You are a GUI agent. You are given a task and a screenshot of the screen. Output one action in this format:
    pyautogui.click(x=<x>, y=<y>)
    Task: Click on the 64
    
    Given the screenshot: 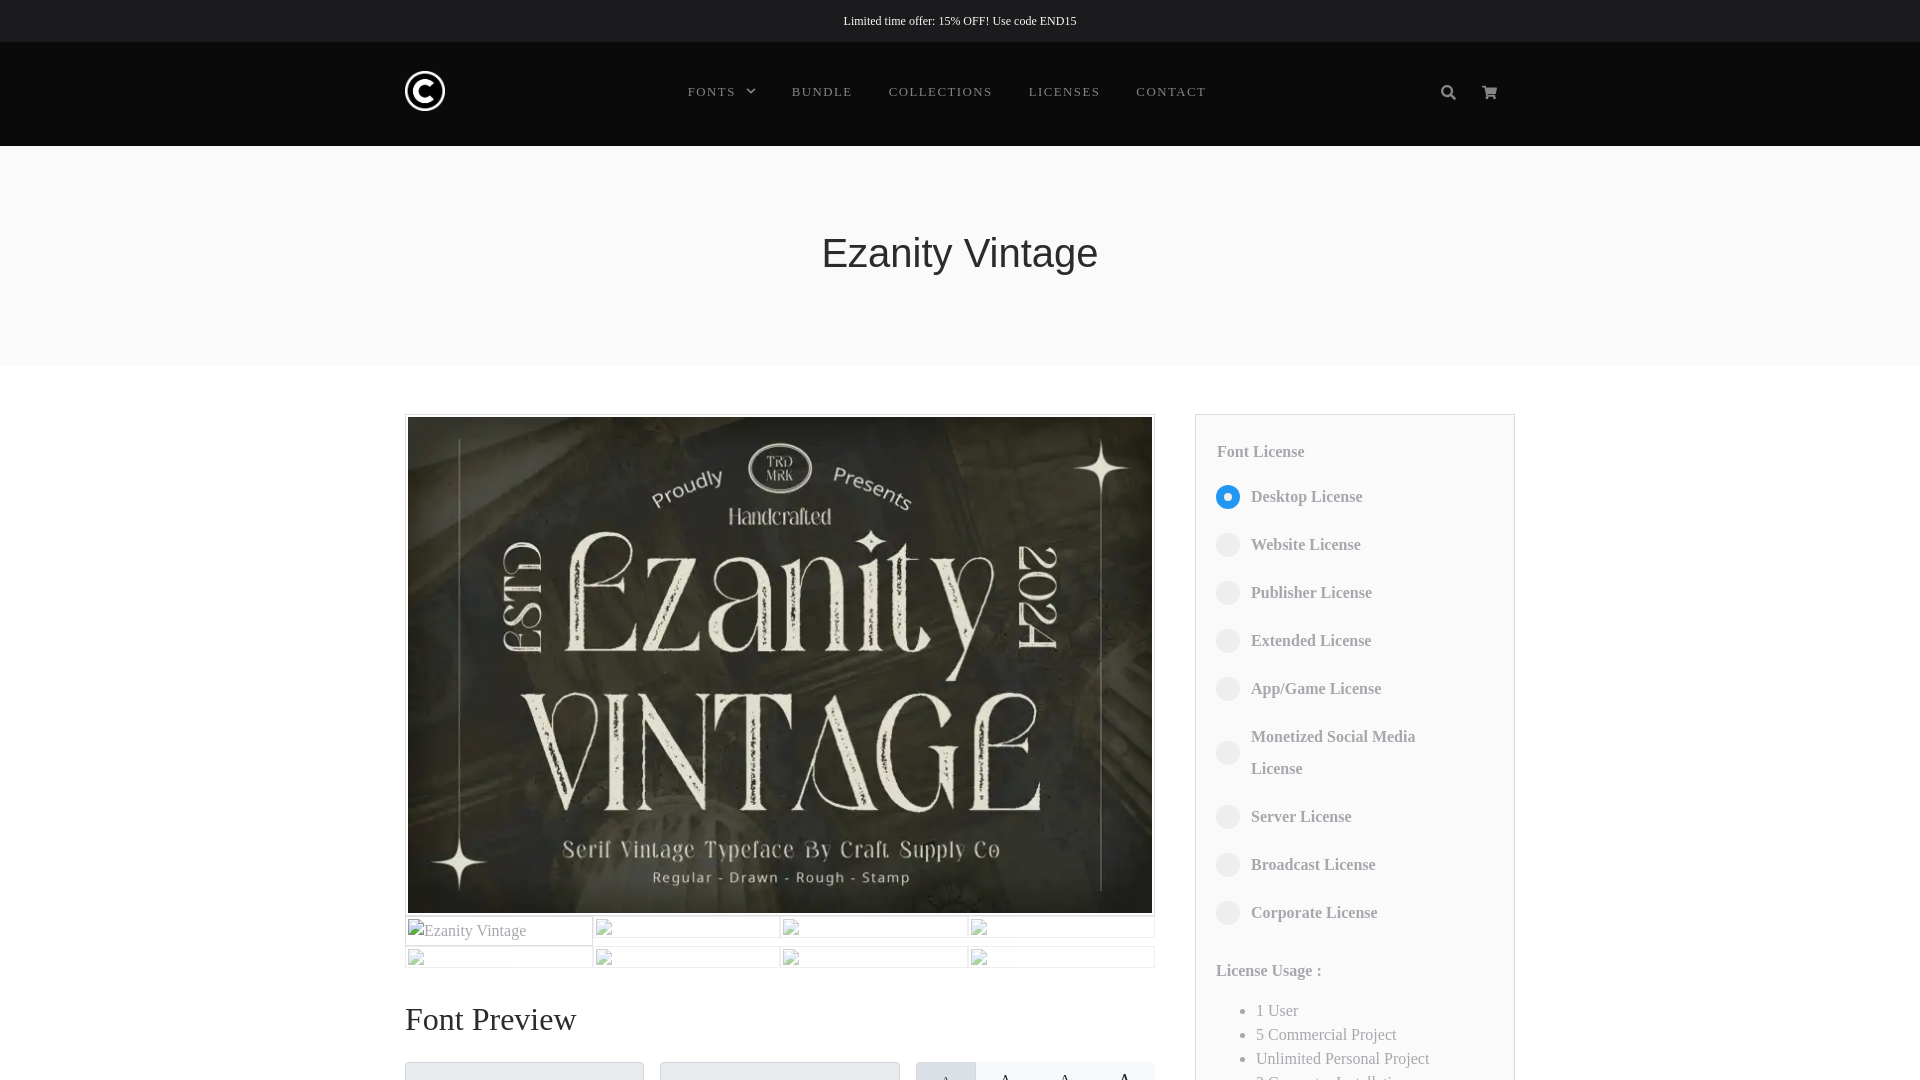 What is the action you would take?
    pyautogui.click(x=1071, y=1074)
    